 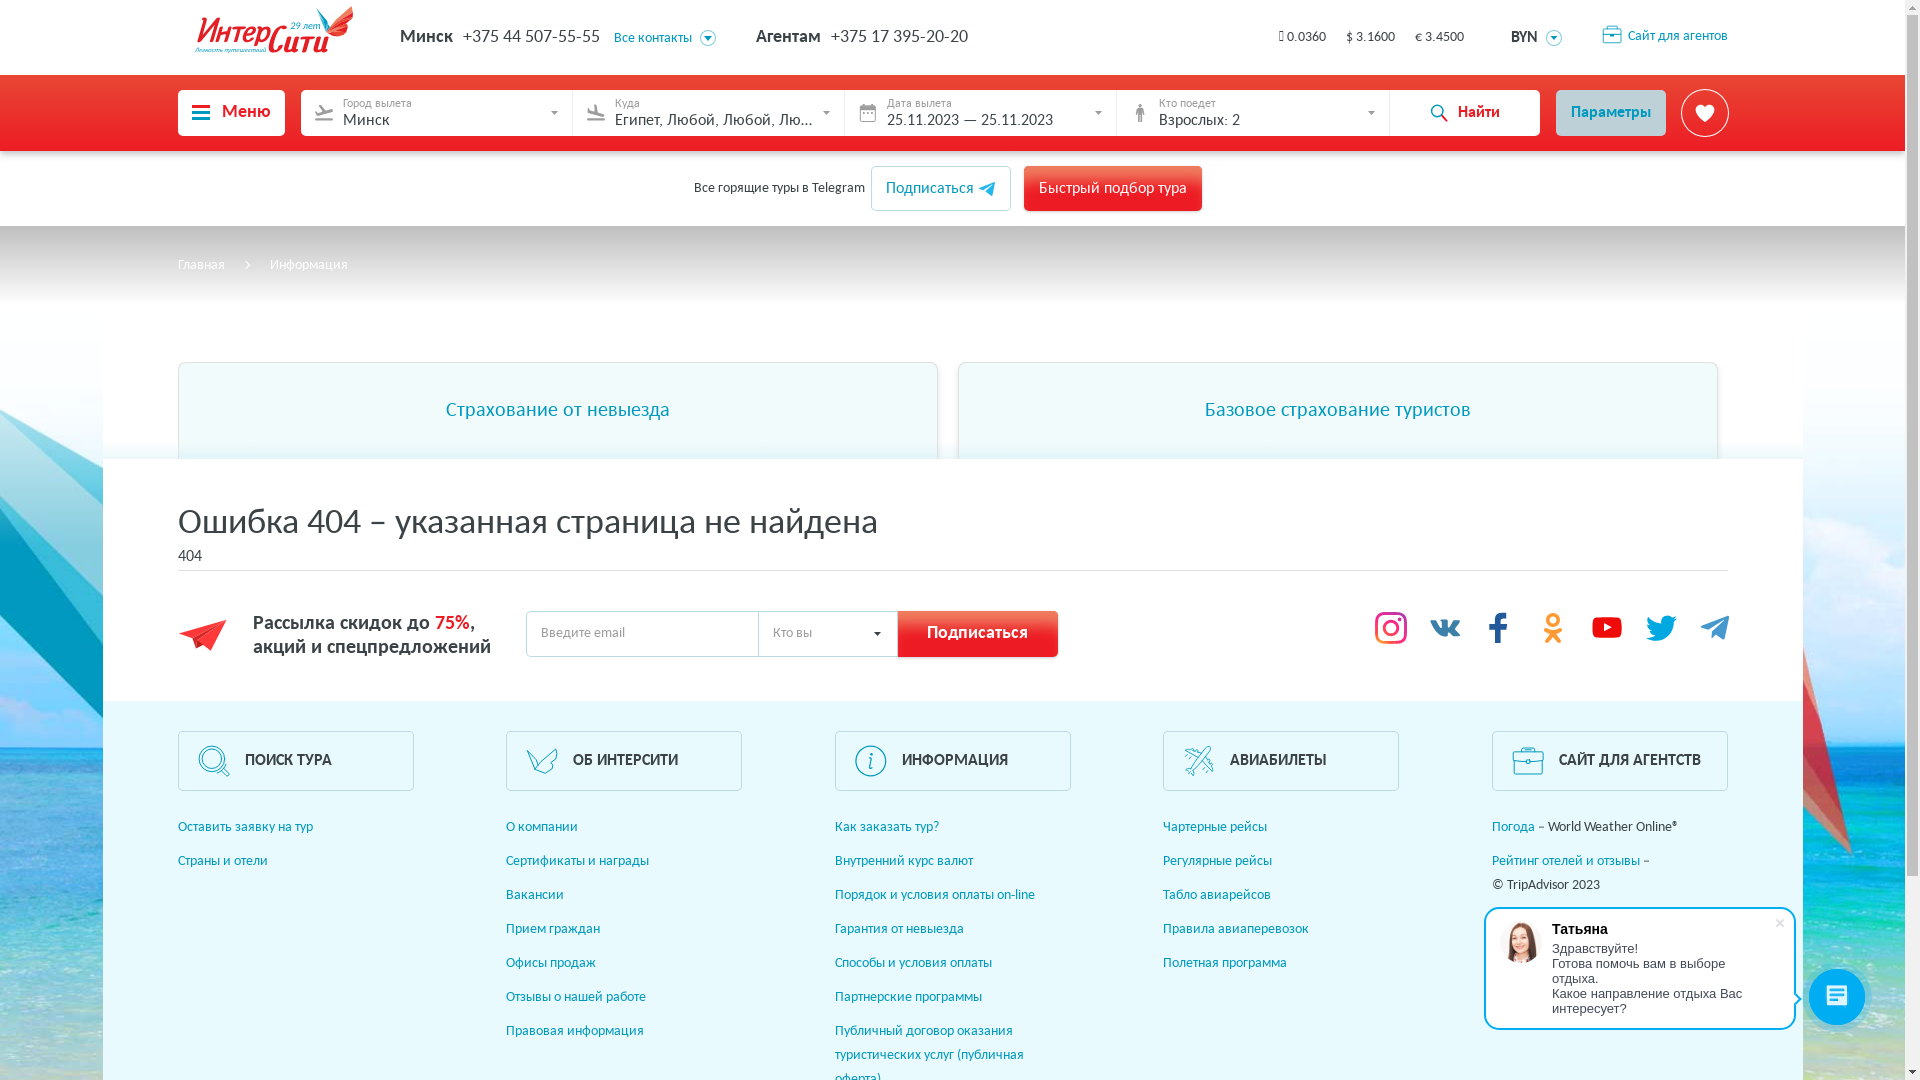 I want to click on facebook: intercitybytour, so click(x=1499, y=628).